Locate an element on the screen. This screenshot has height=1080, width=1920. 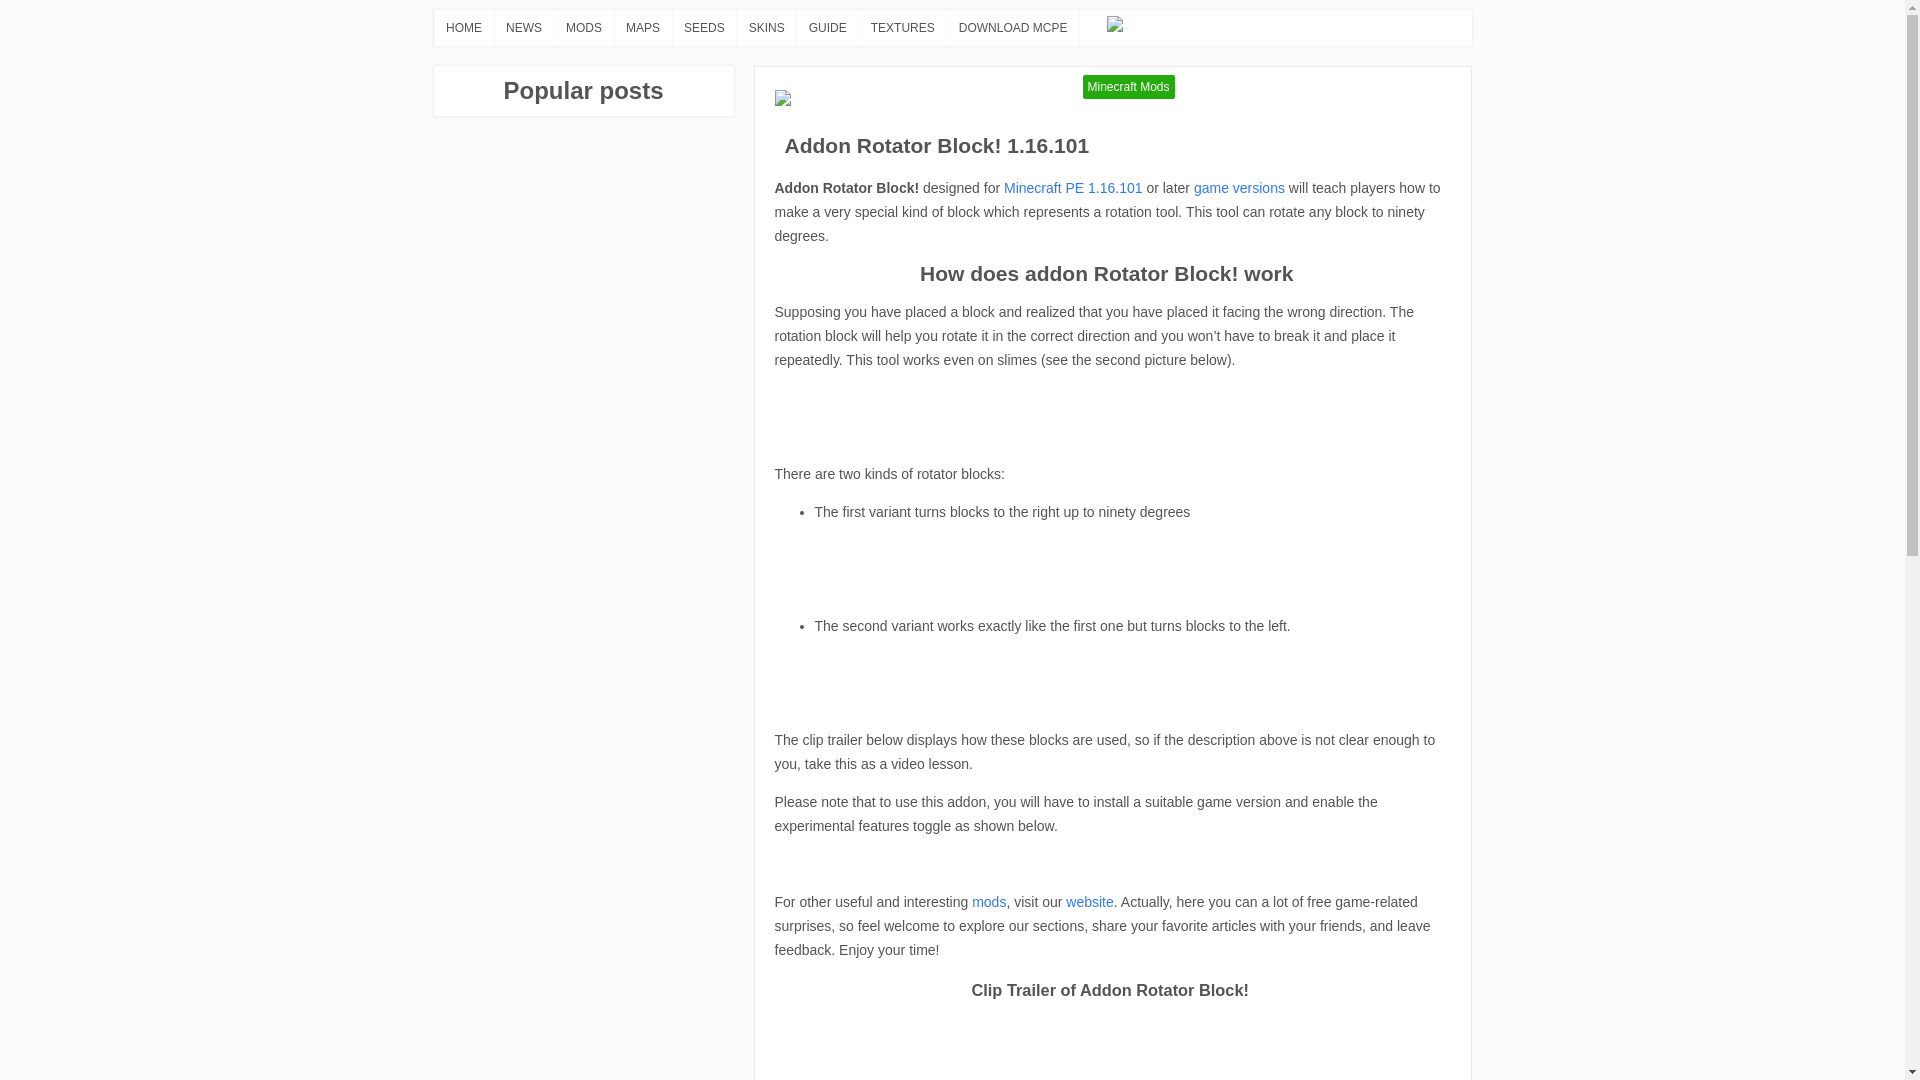
HOME is located at coordinates (463, 27).